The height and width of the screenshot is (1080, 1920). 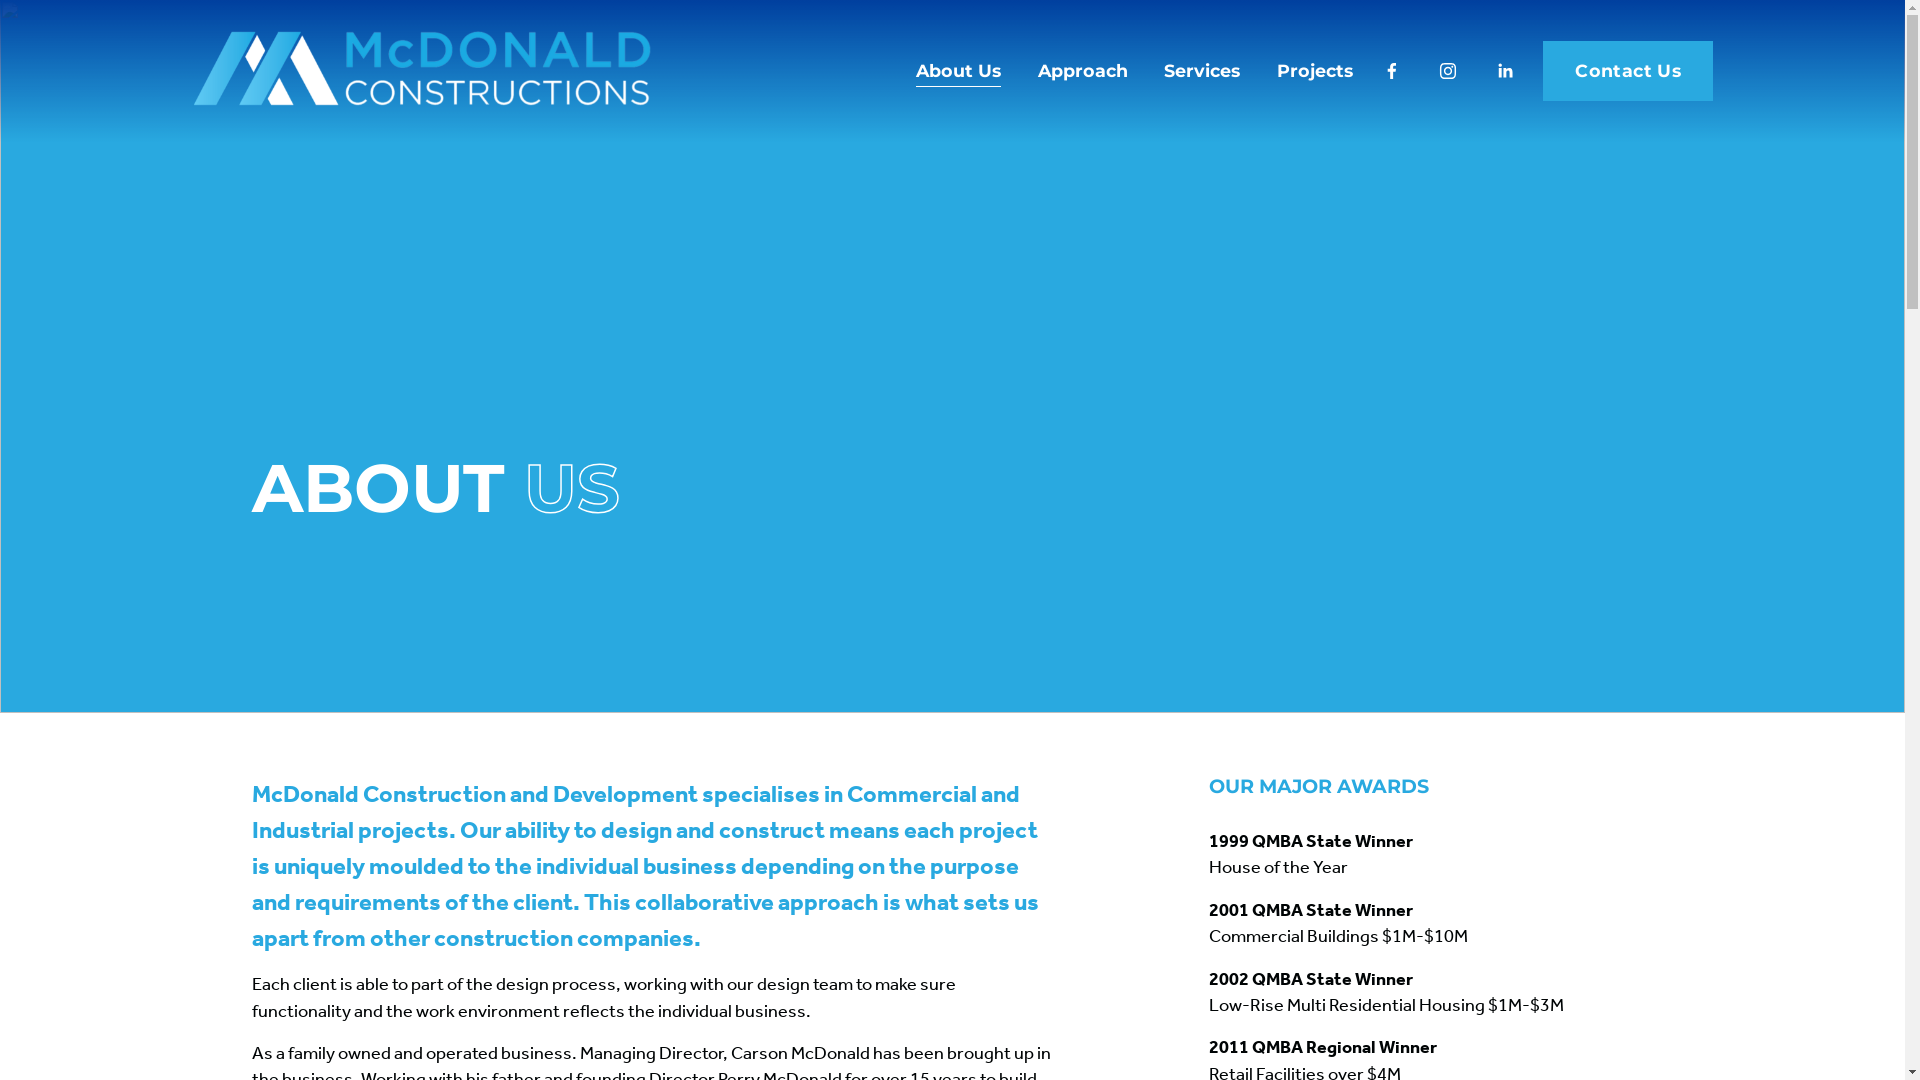 What do you see at coordinates (958, 70) in the screenshot?
I see `About Us` at bounding box center [958, 70].